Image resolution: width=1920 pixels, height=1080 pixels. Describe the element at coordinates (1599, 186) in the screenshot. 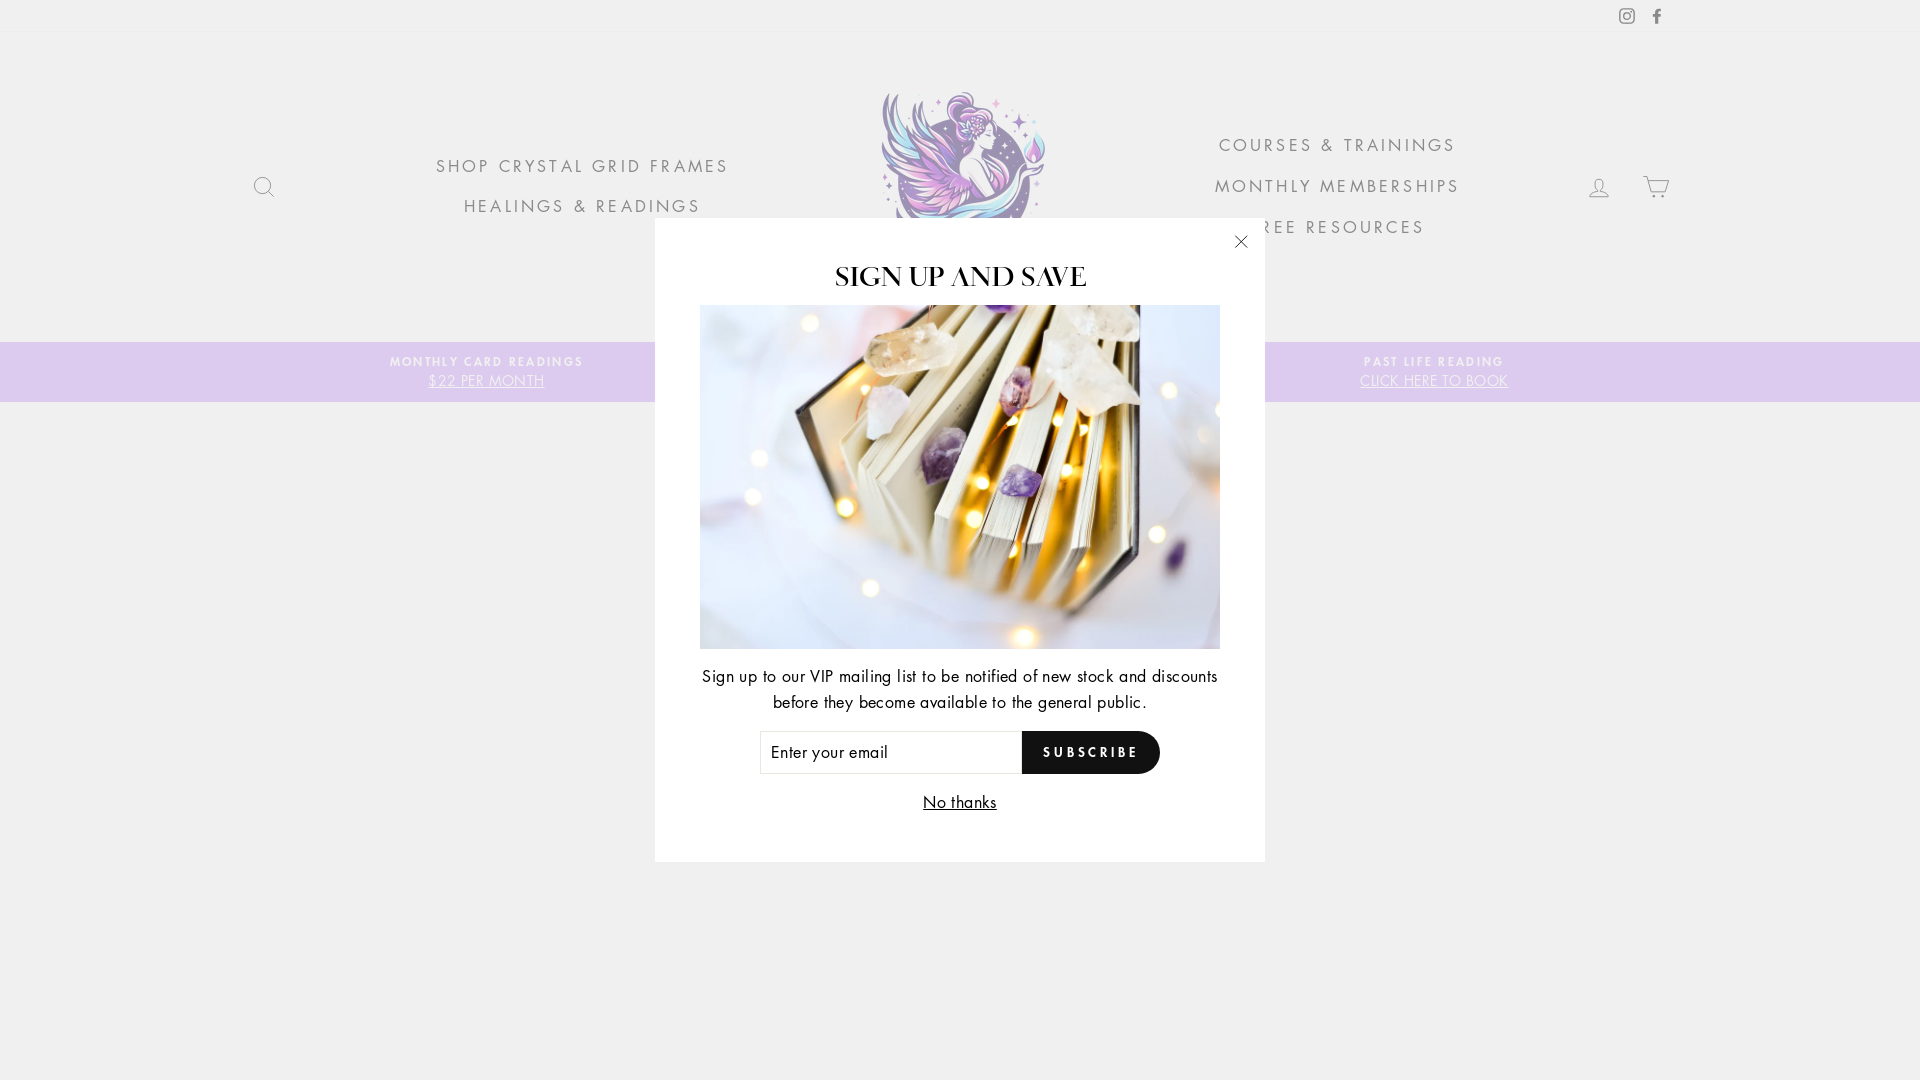

I see `LOG IN` at that location.